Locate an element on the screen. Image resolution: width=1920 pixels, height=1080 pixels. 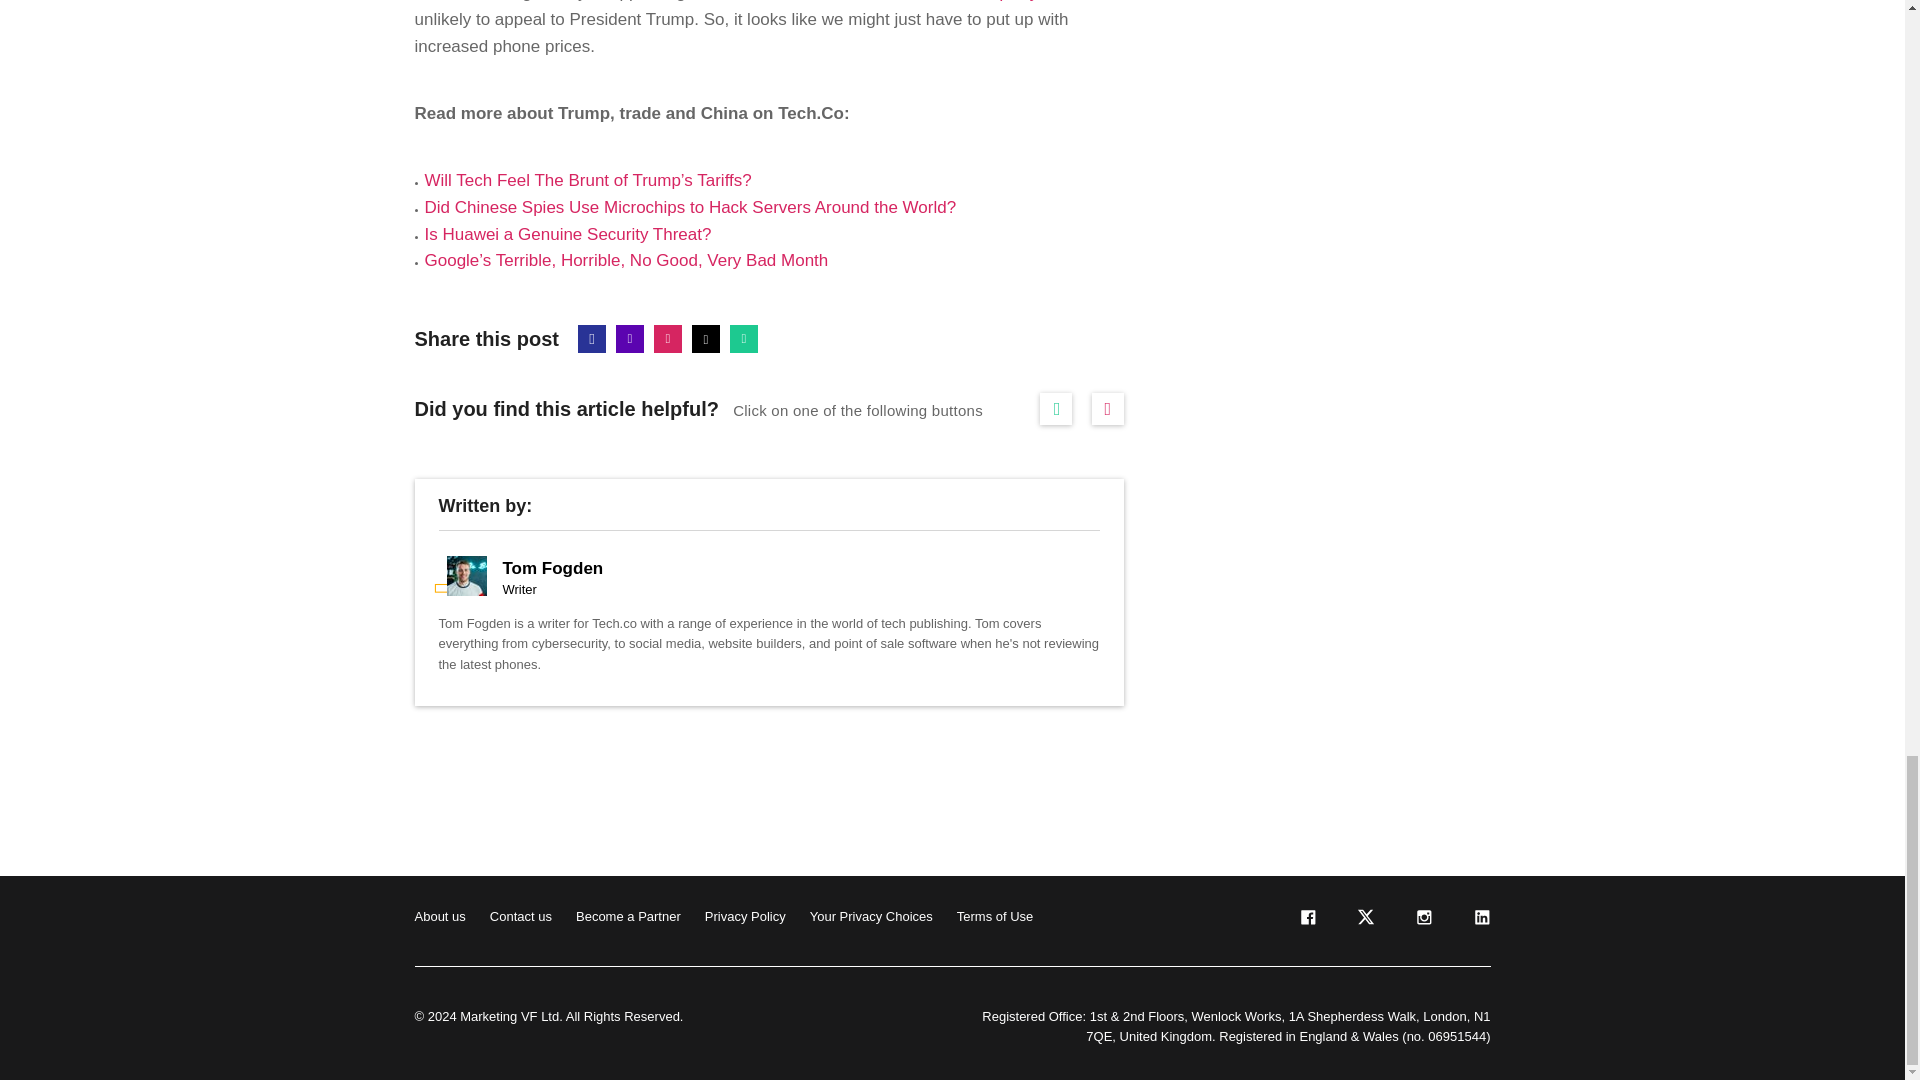
facebook is located at coordinates (1306, 920).